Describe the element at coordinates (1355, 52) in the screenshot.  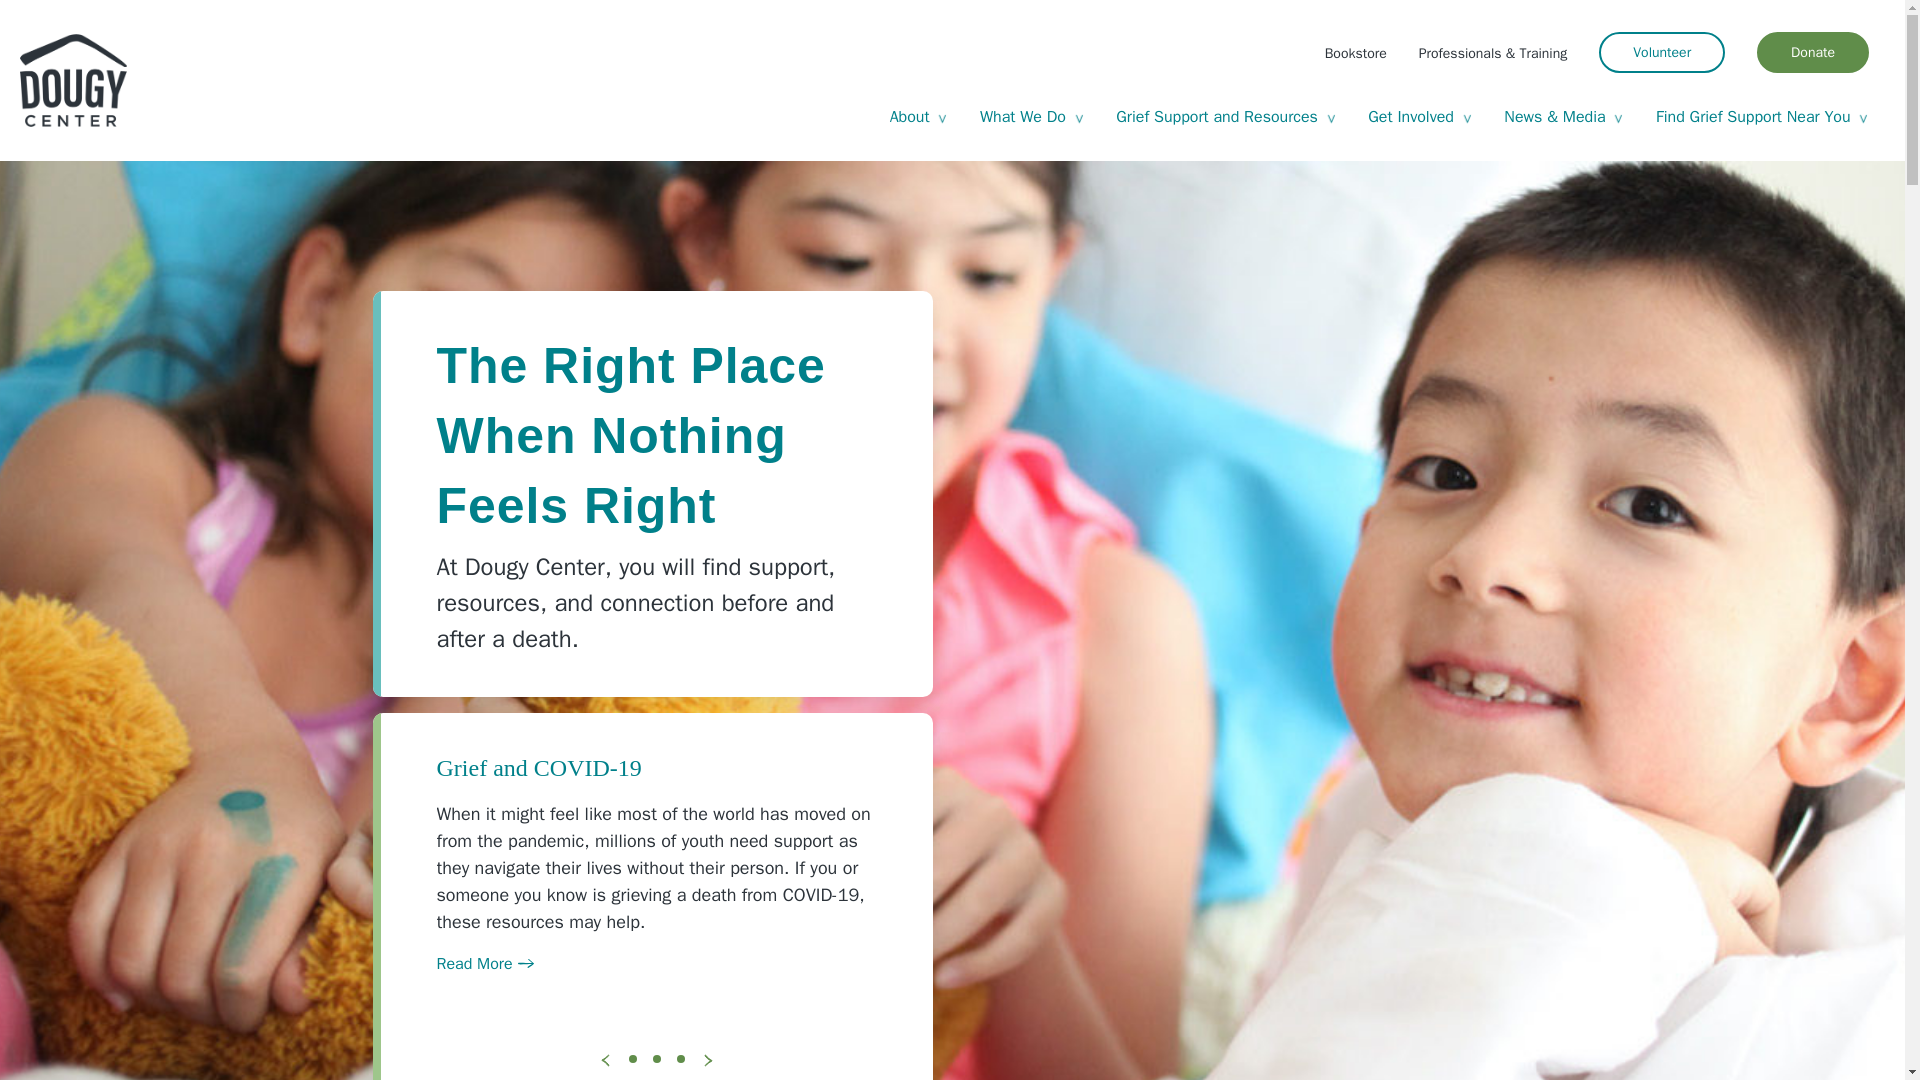
I see `Bookstore` at that location.